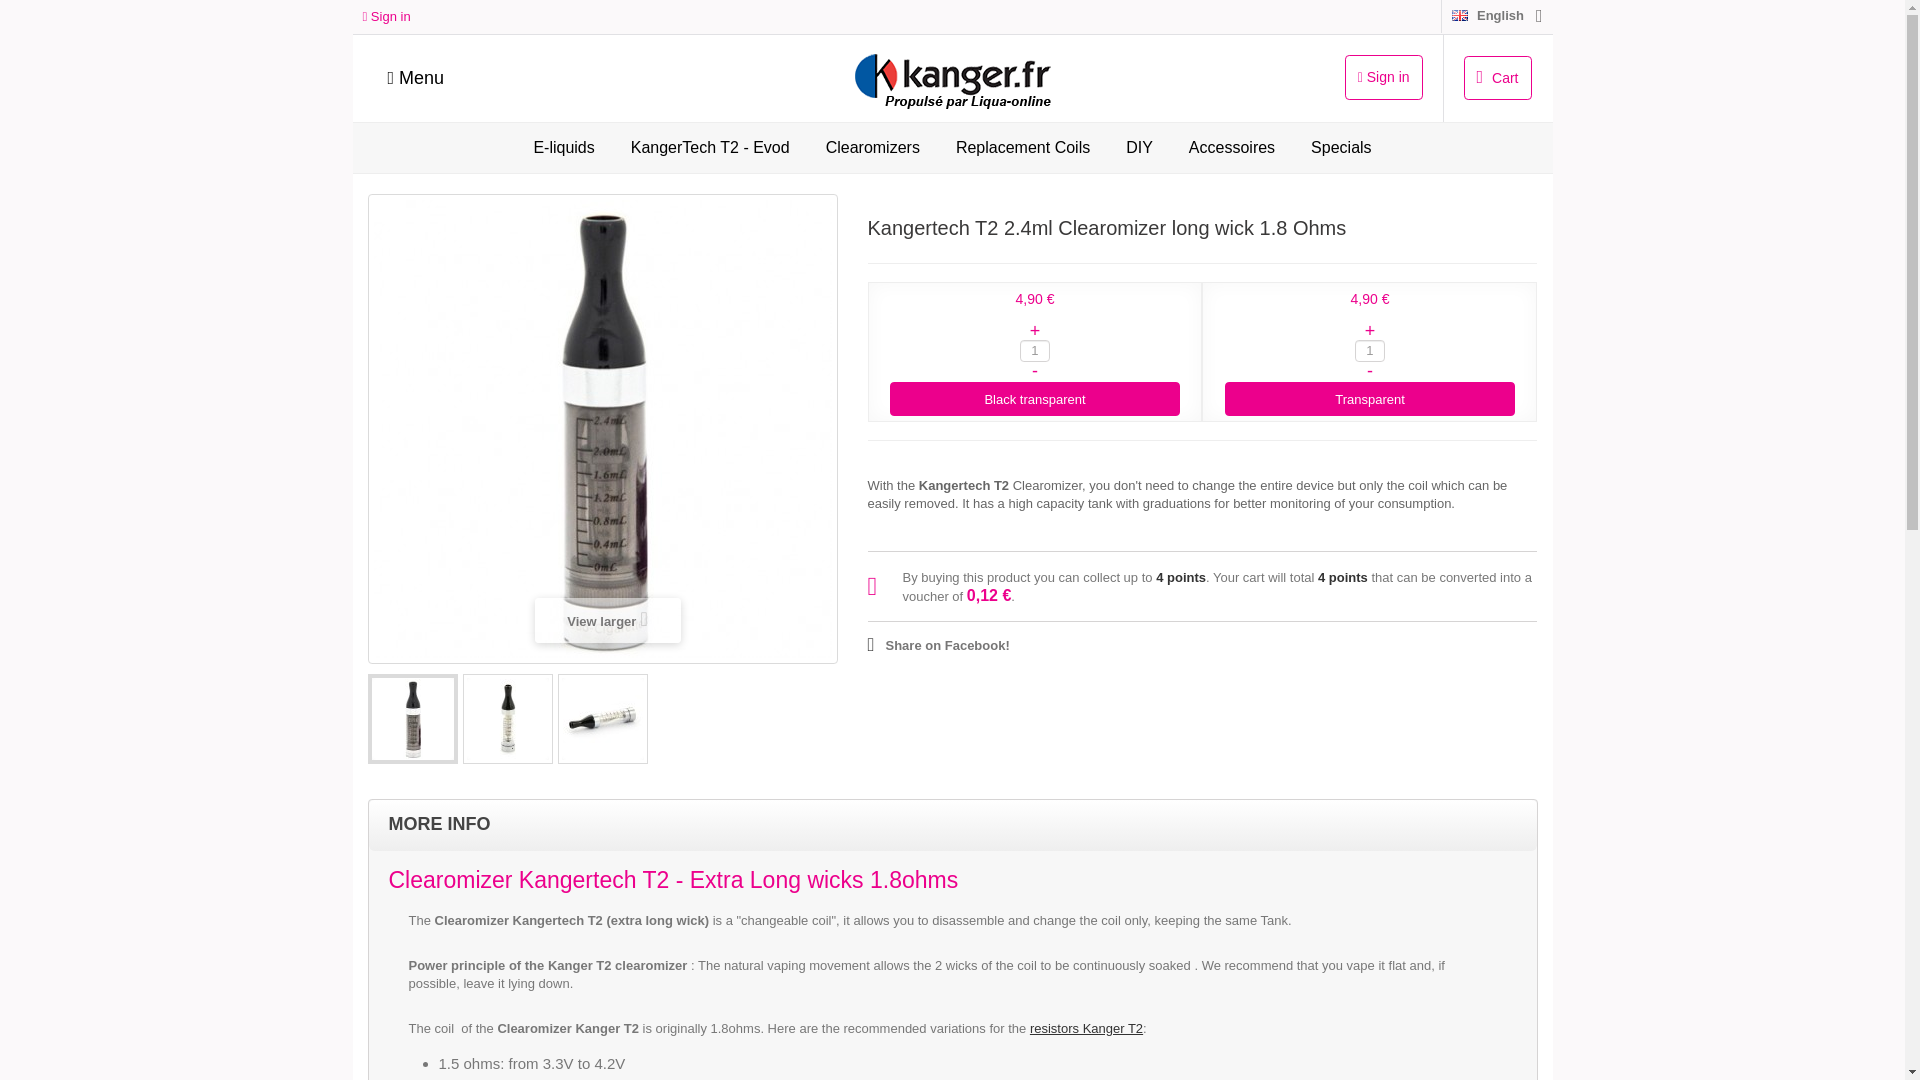 The height and width of the screenshot is (1080, 1920). Describe the element at coordinates (563, 148) in the screenshot. I see `E-liquids` at that location.